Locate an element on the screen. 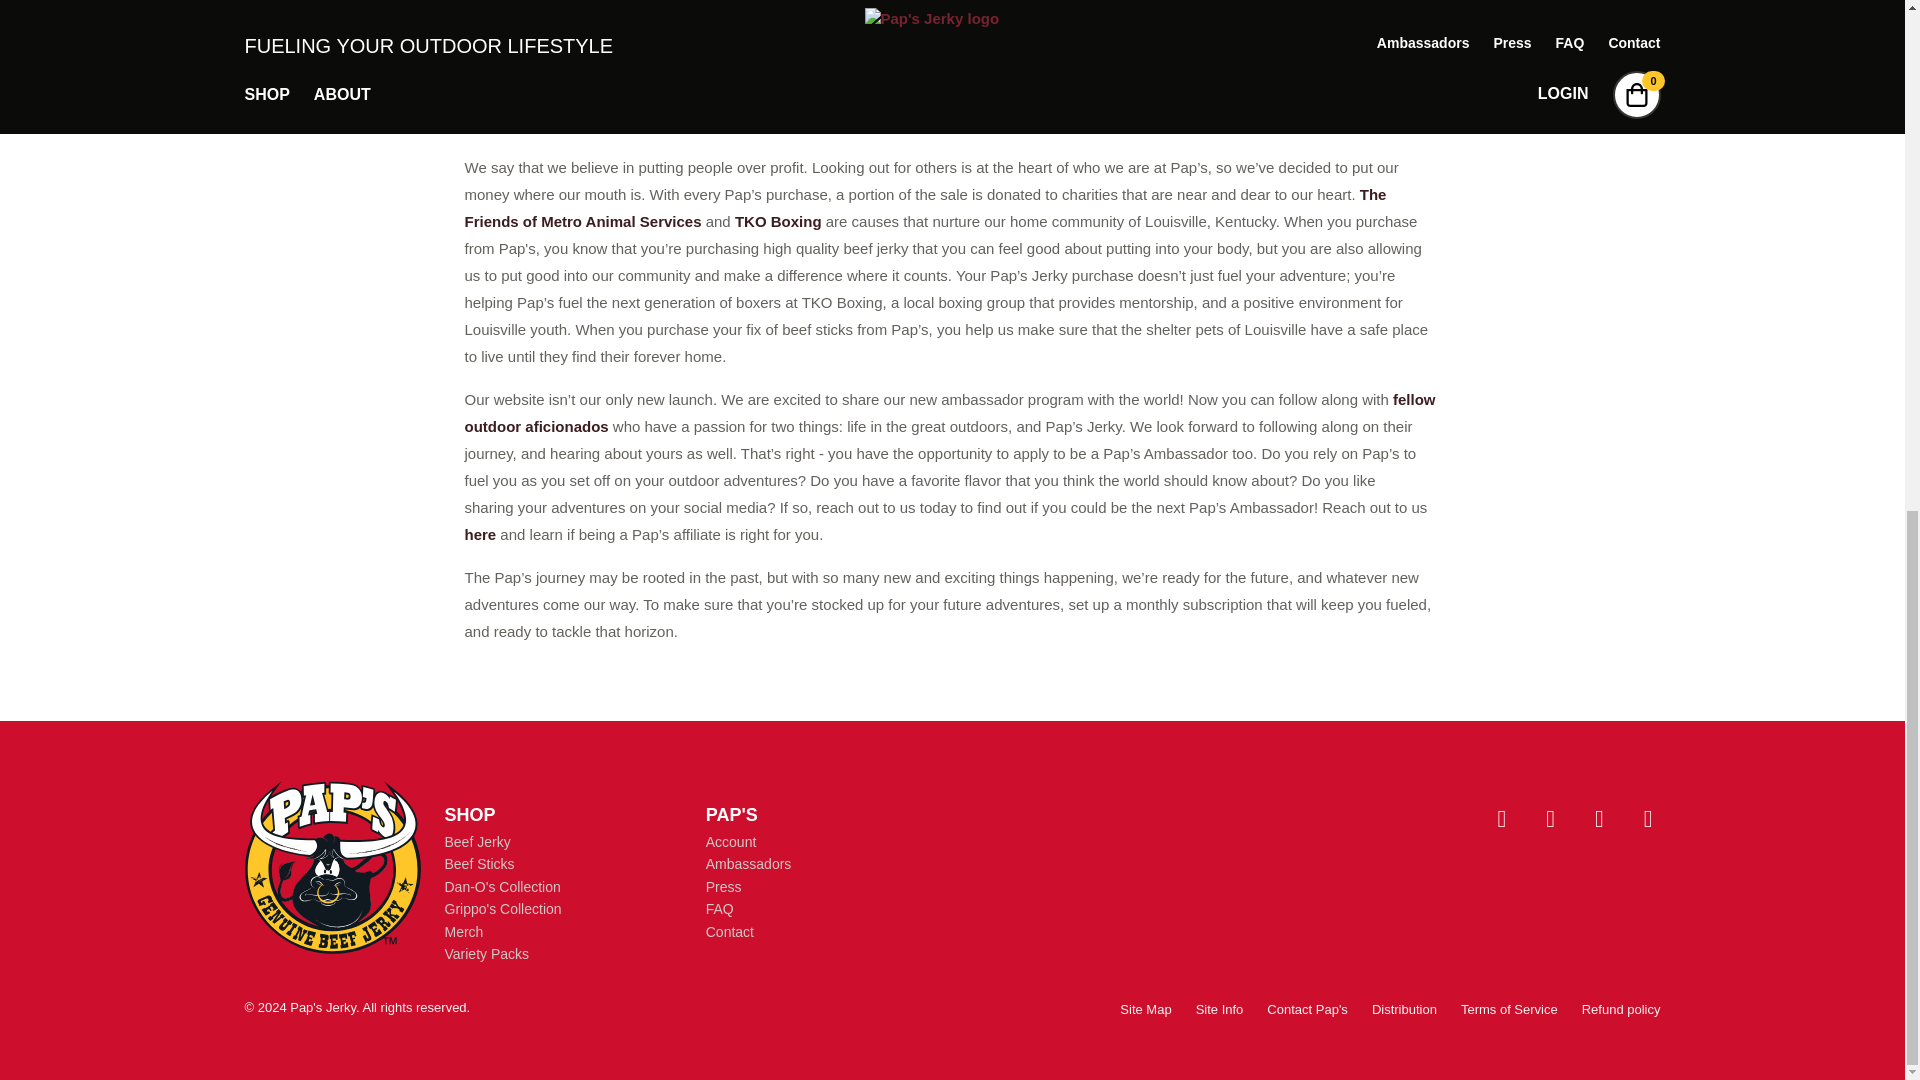  Dan-O's Collection is located at coordinates (502, 887).